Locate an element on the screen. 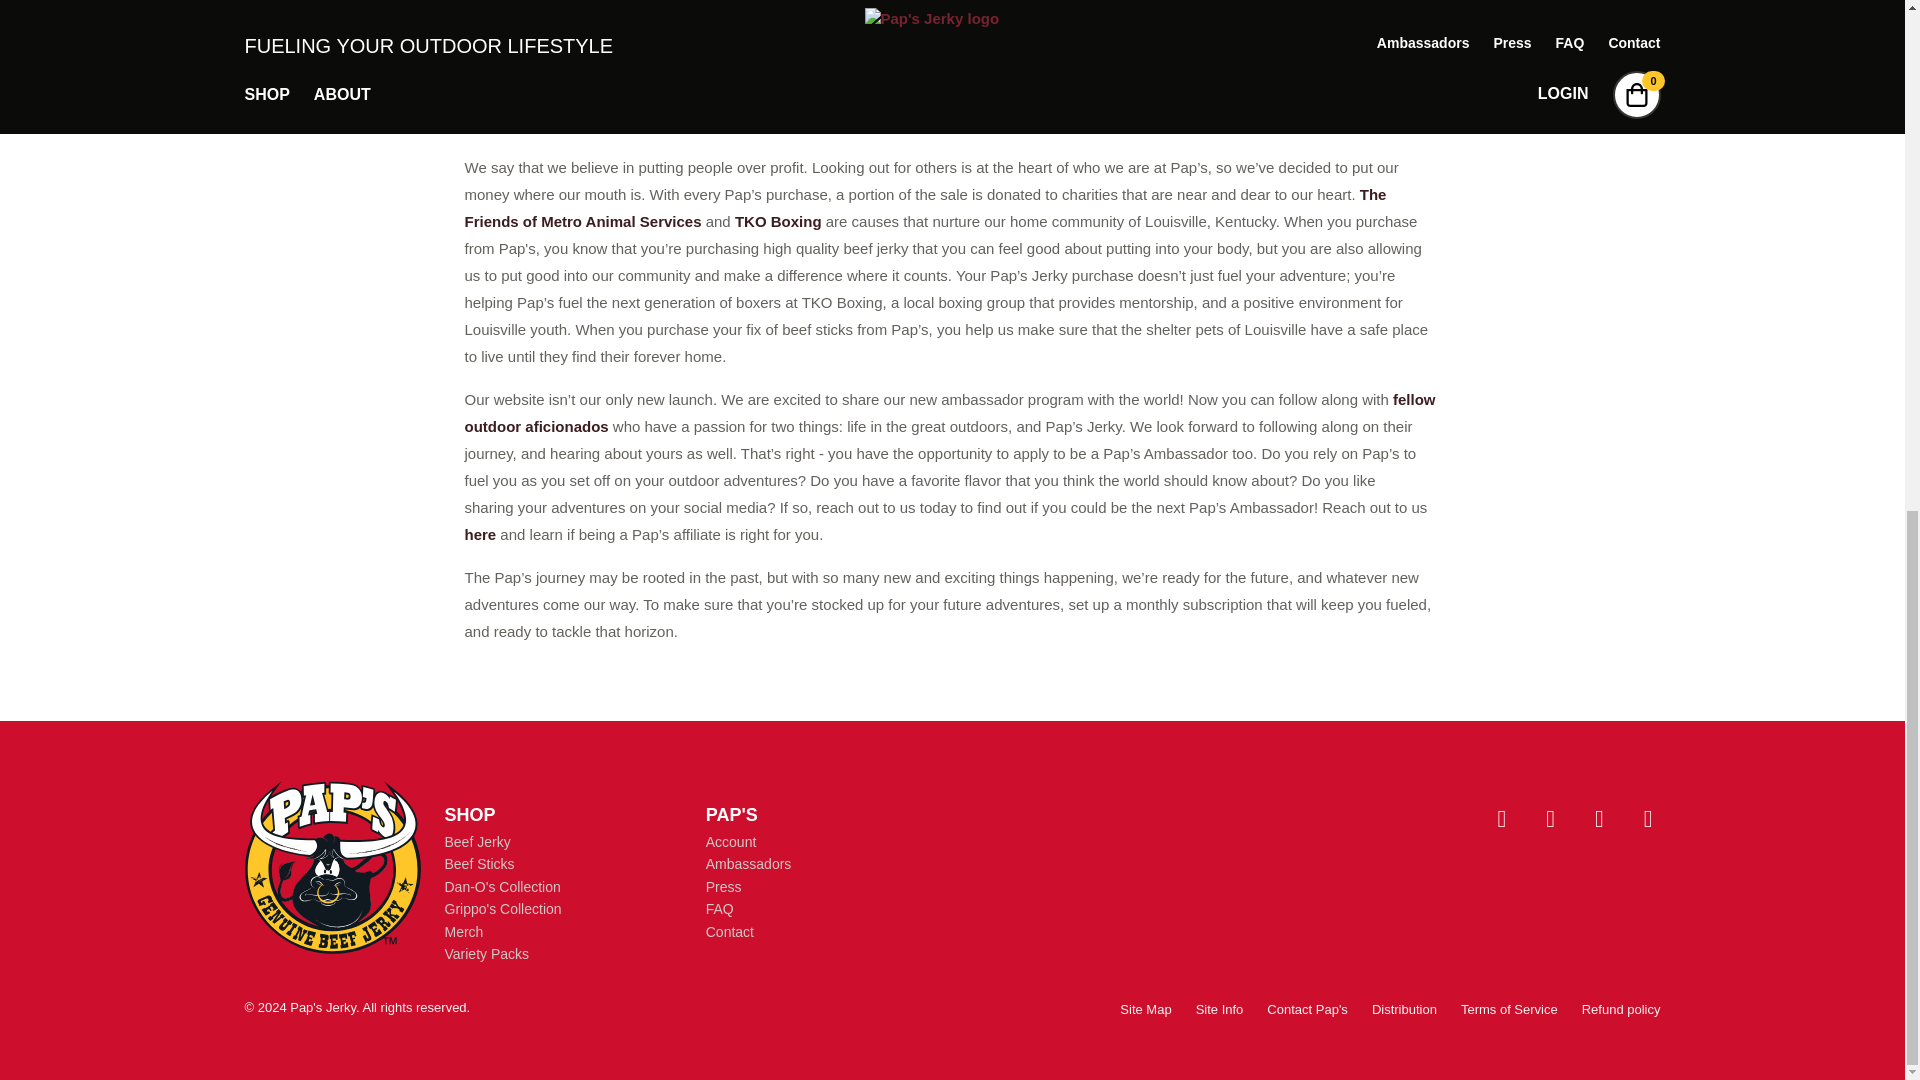  Dan-O's Collection is located at coordinates (502, 887).